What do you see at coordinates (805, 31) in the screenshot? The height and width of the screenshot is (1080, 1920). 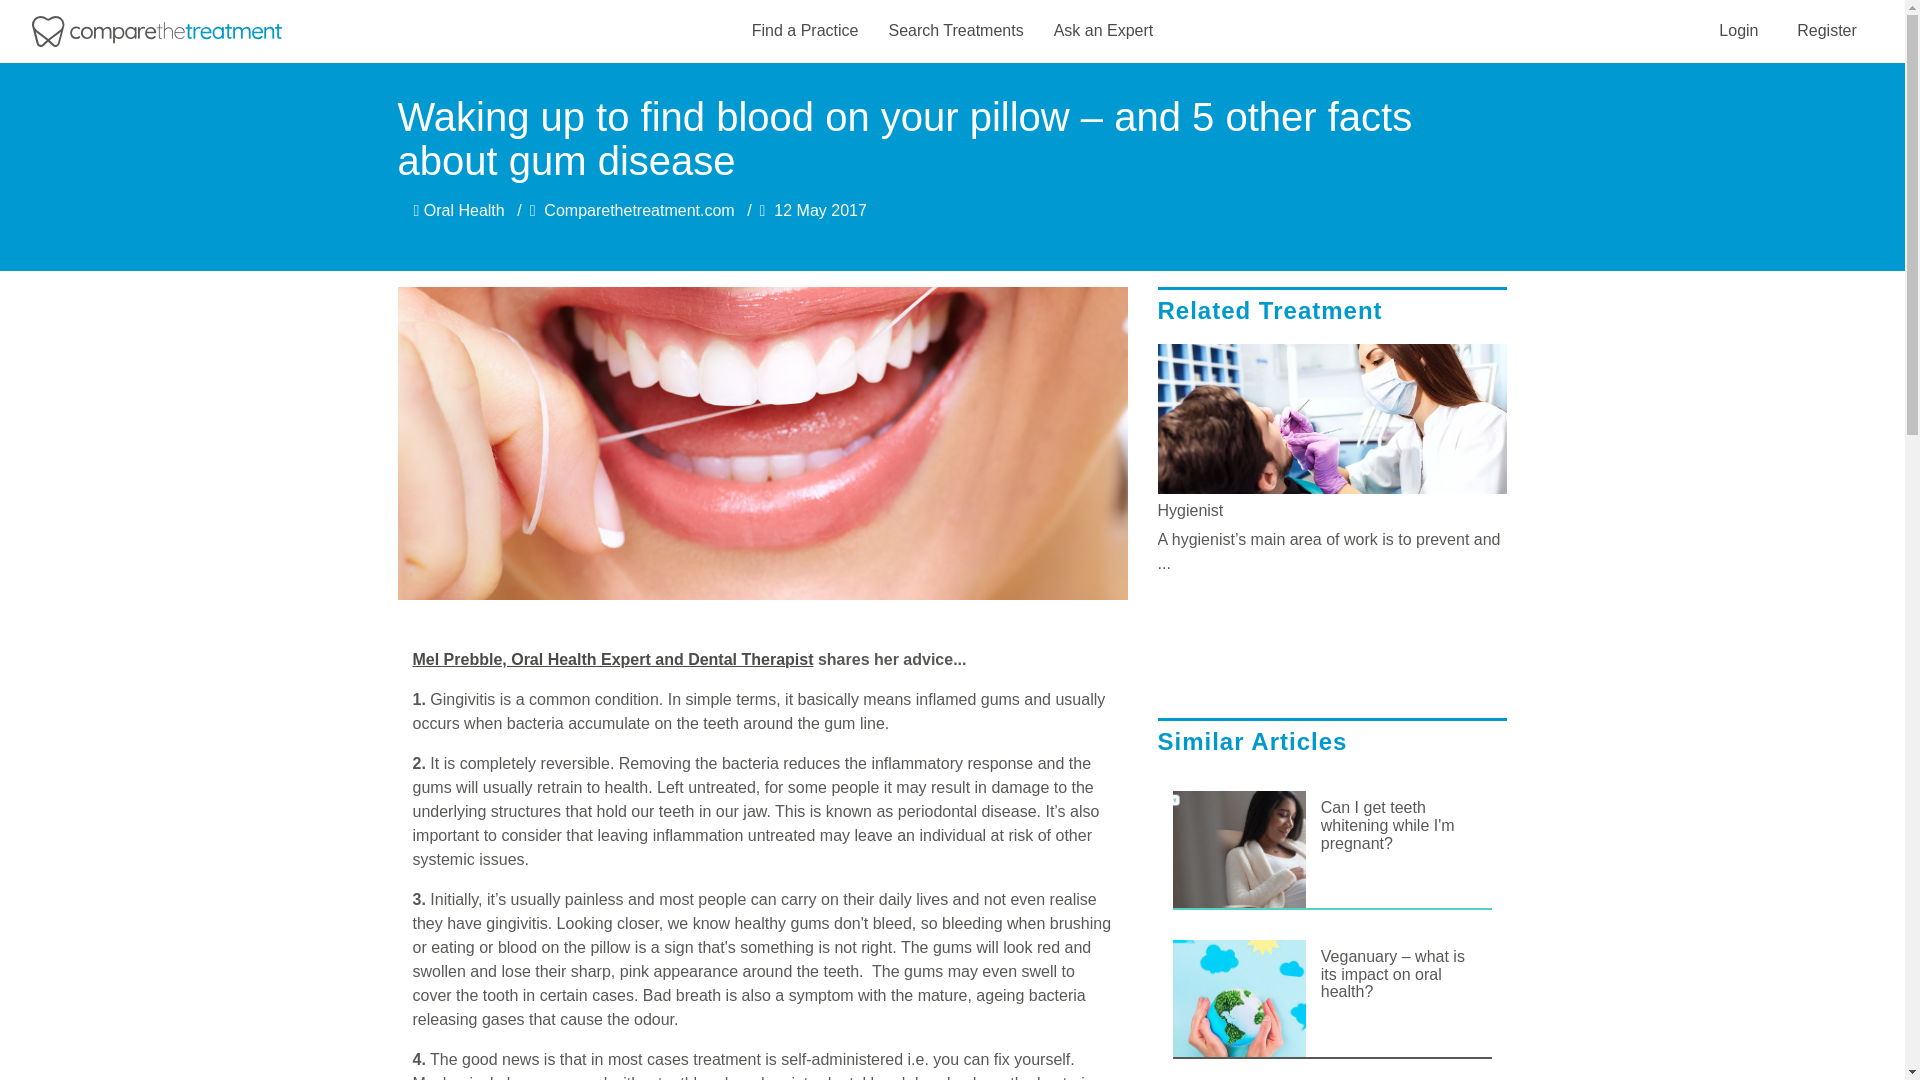 I see `Find a Practice` at bounding box center [805, 31].